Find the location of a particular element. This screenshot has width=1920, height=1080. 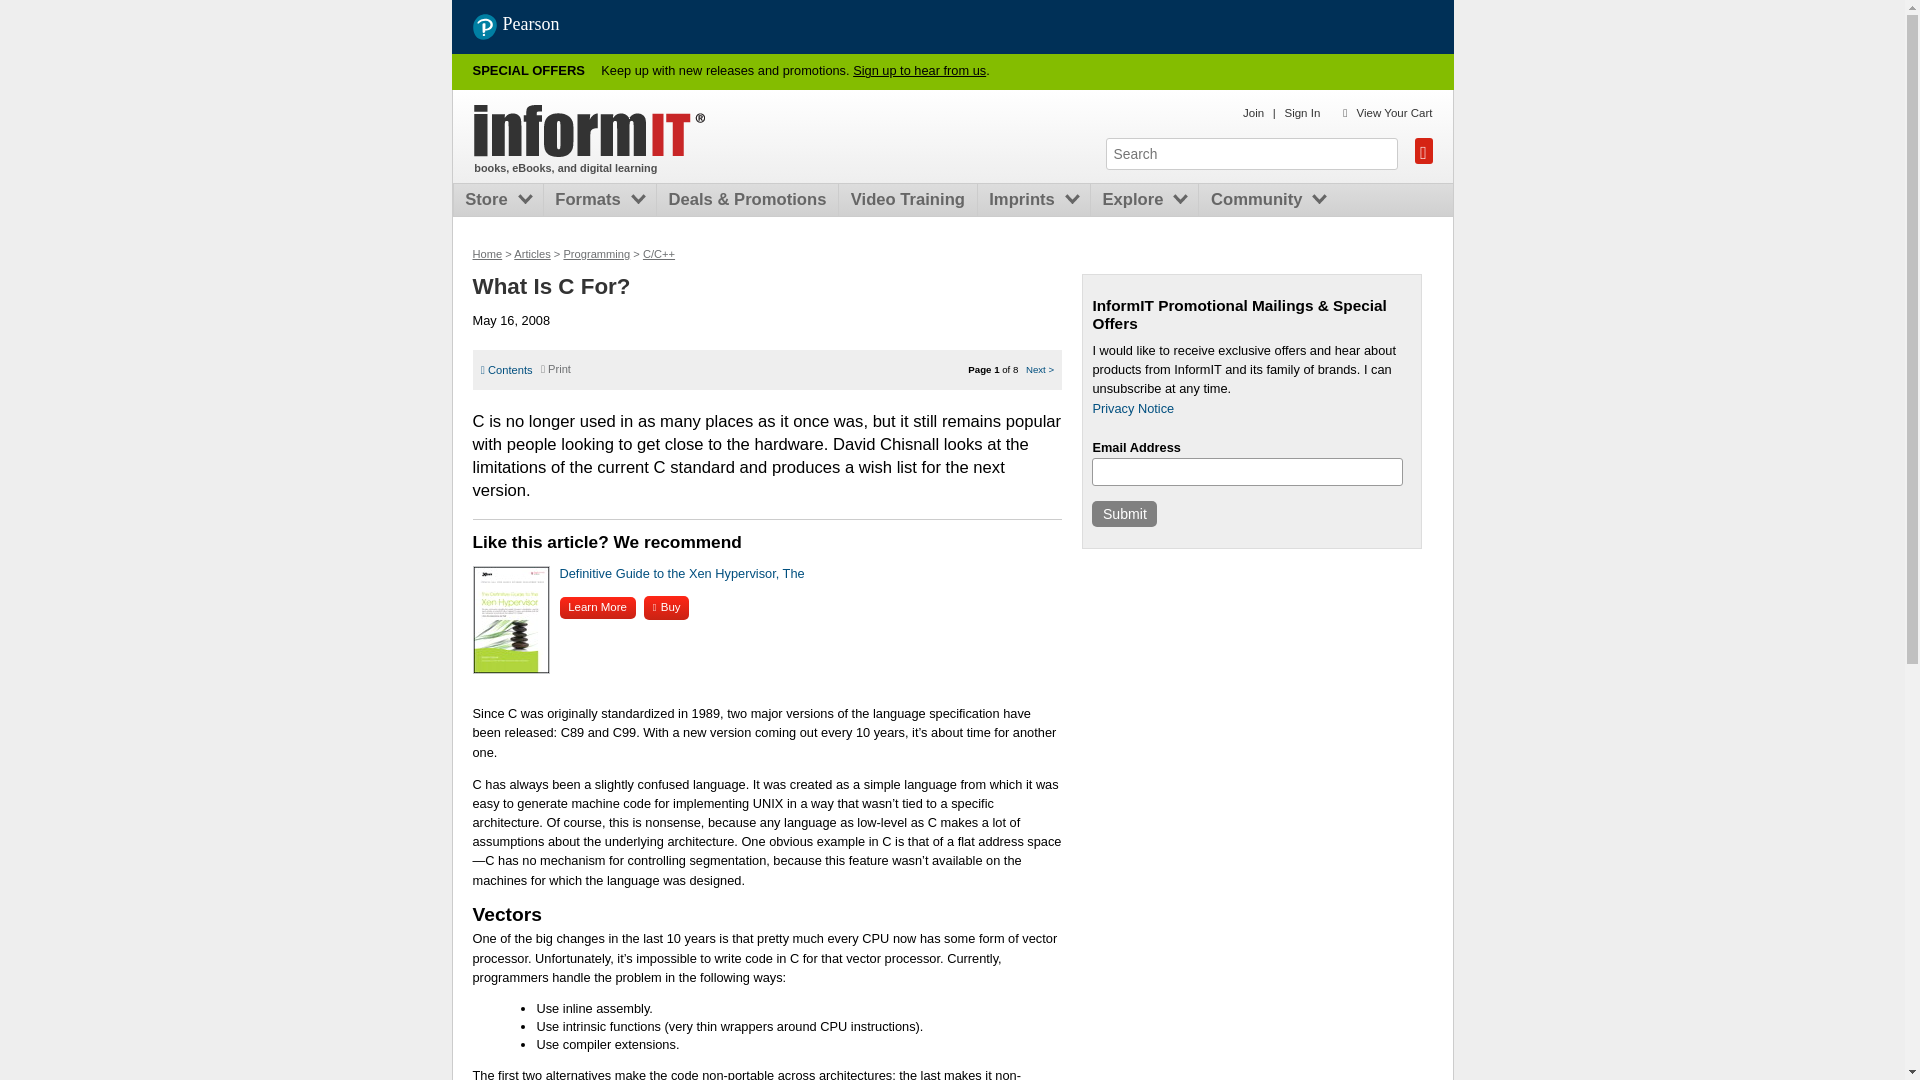

Print is located at coordinates (556, 368).